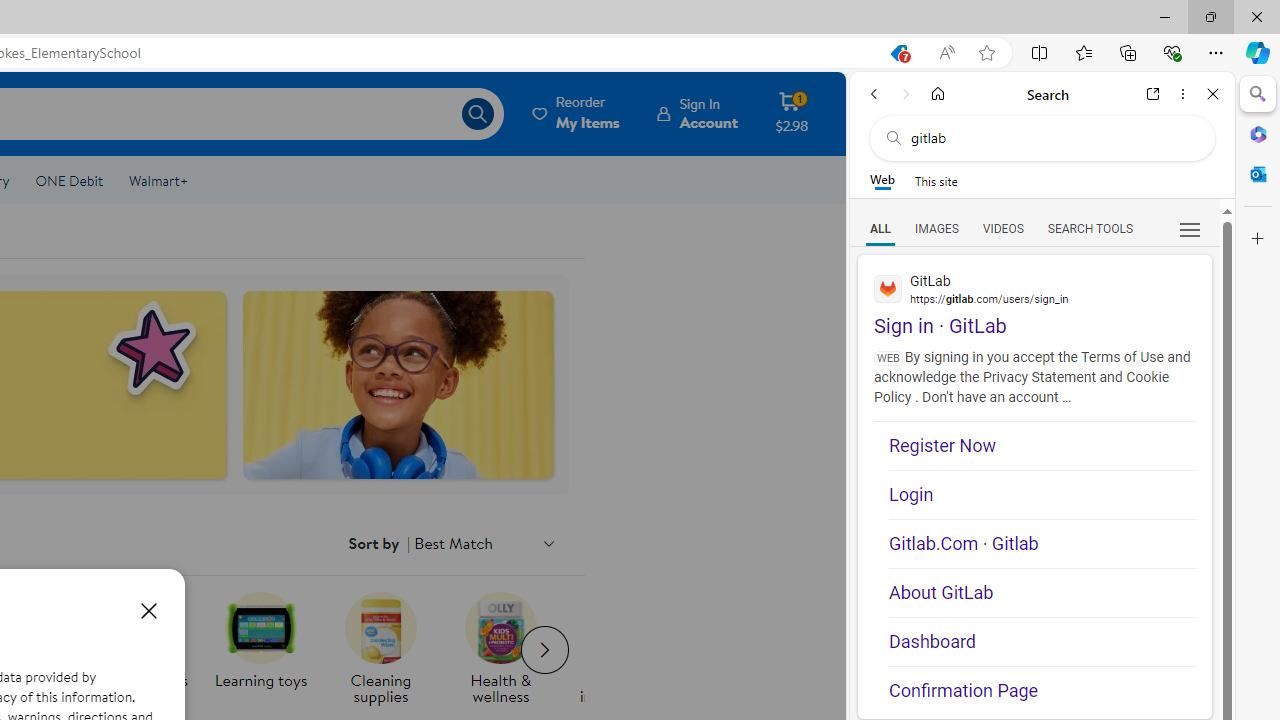 Image resolution: width=1280 pixels, height=720 pixels. I want to click on Customize, so click(1258, 239).